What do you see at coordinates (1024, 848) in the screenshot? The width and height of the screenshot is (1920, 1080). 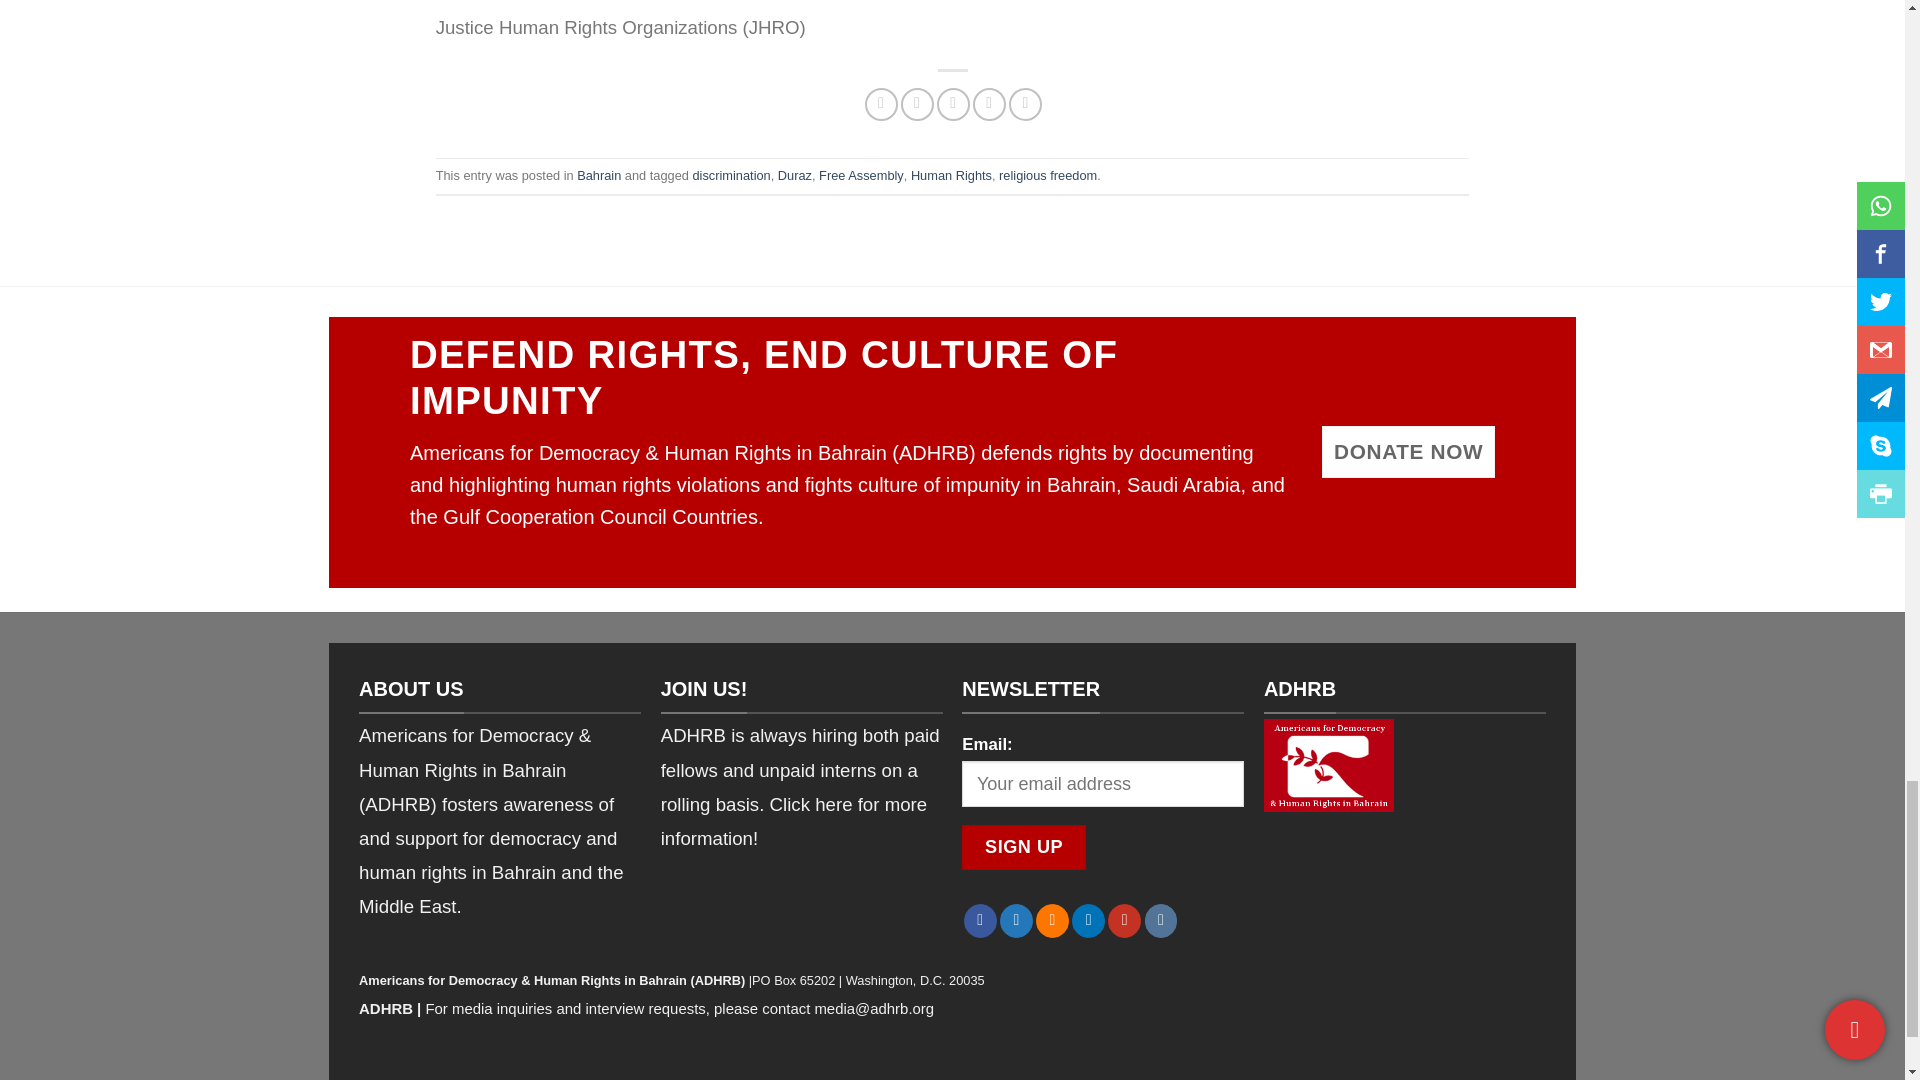 I see `Sign up` at bounding box center [1024, 848].